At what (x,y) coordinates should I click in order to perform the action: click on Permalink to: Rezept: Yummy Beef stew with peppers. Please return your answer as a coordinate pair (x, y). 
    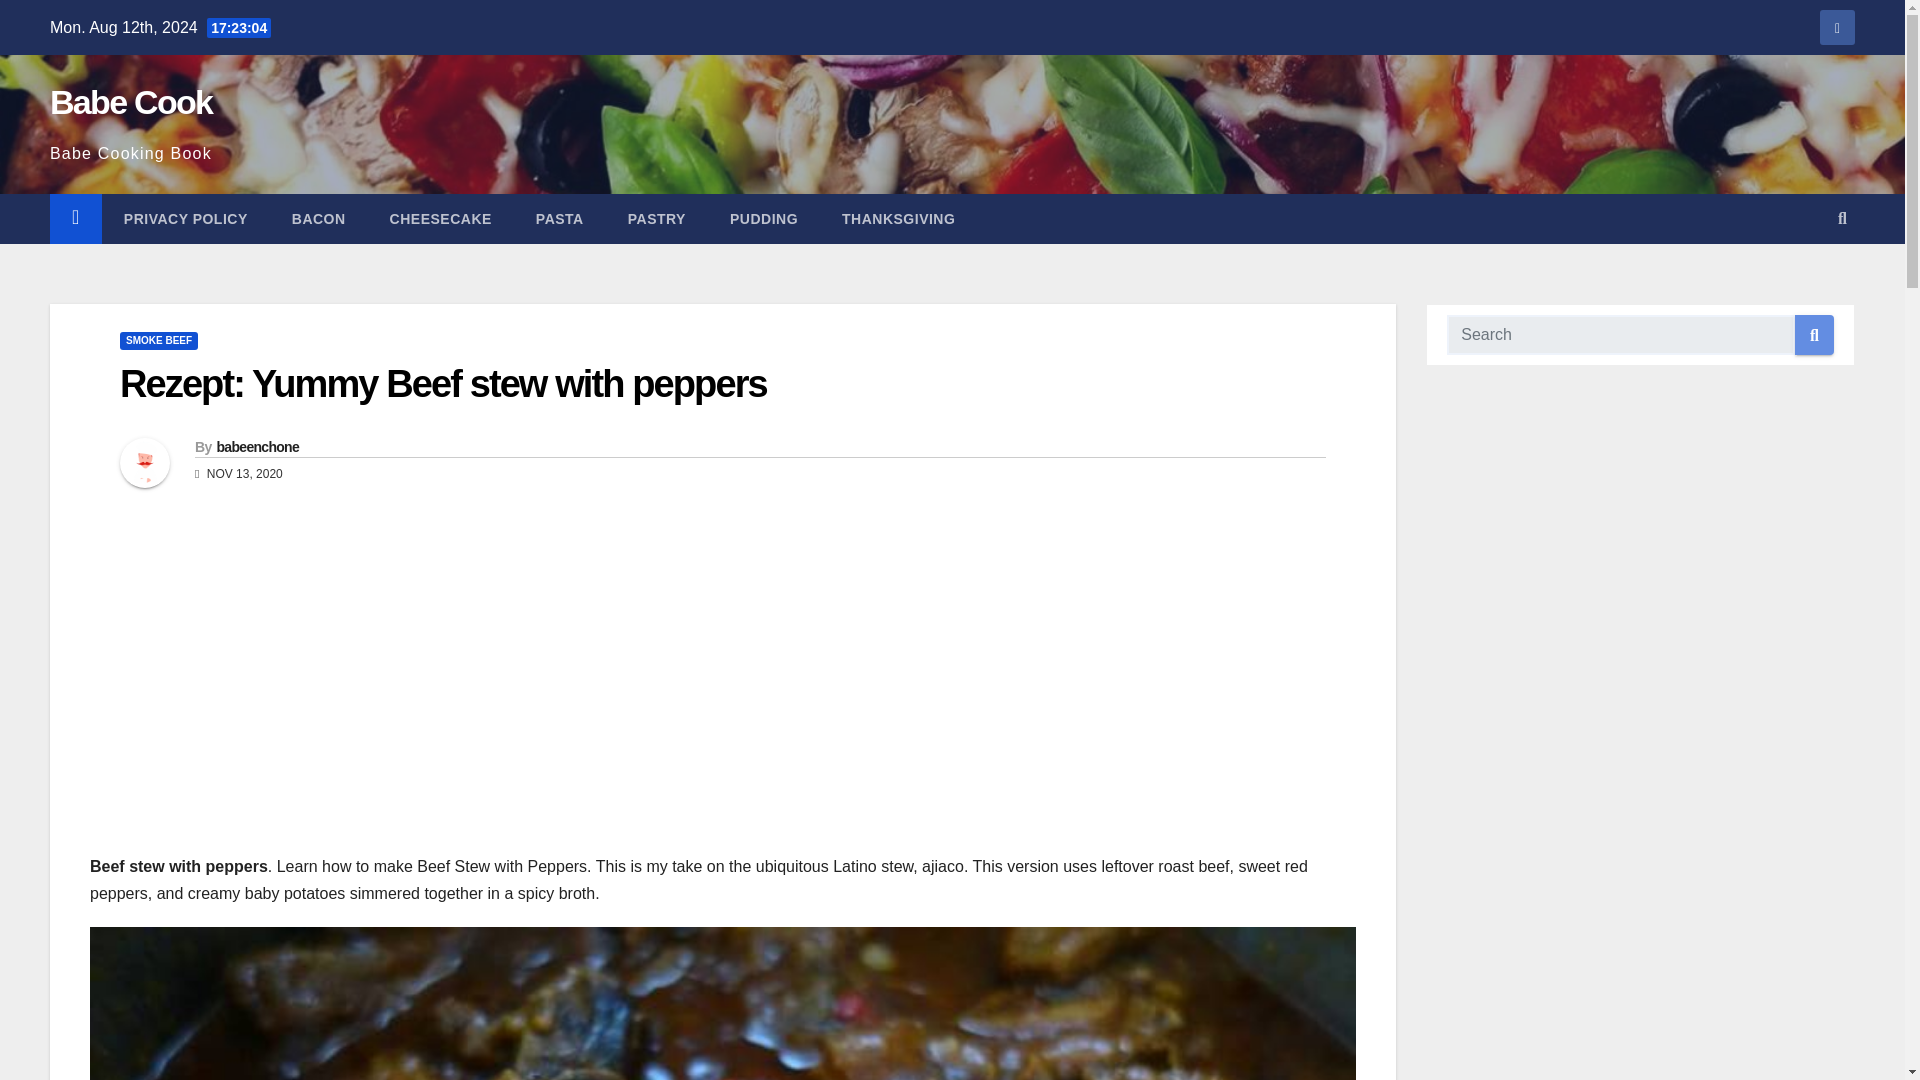
    Looking at the image, I should click on (442, 384).